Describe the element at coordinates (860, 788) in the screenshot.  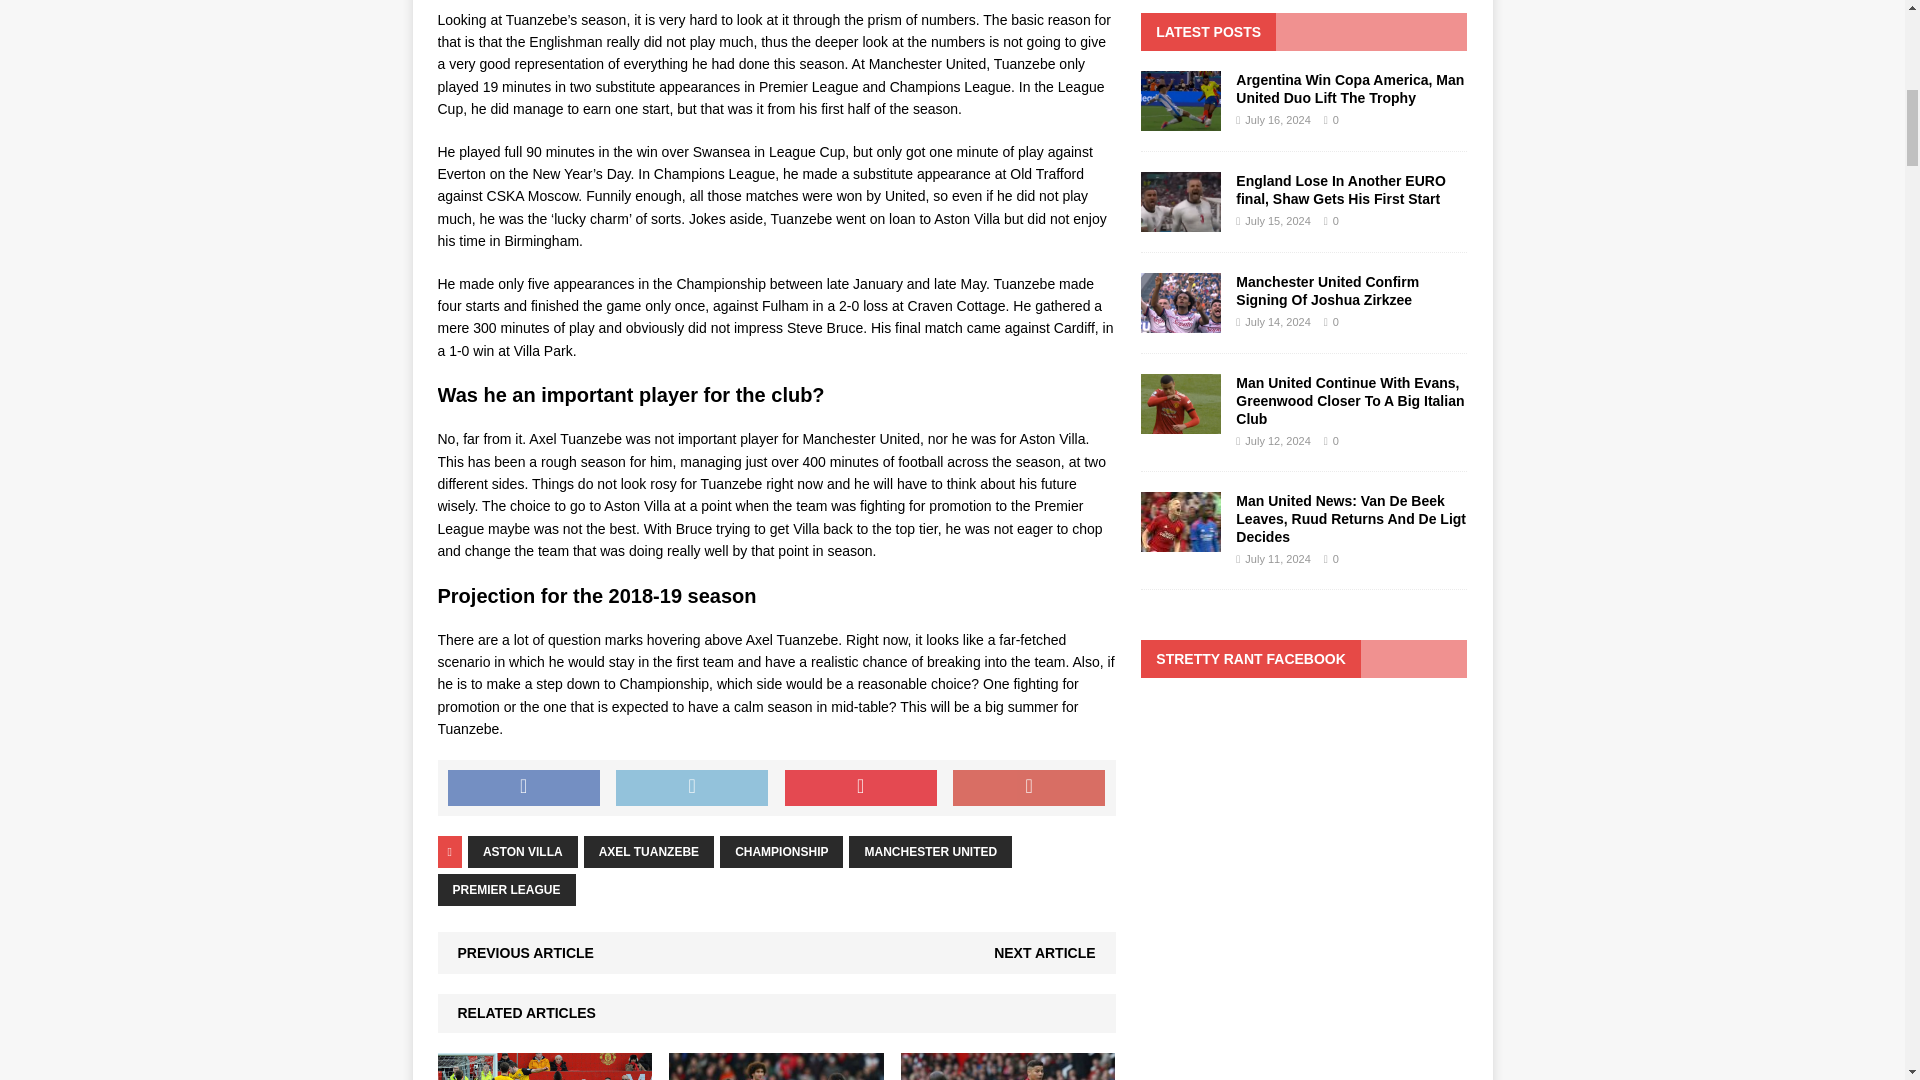
I see `Pin This Post` at that location.